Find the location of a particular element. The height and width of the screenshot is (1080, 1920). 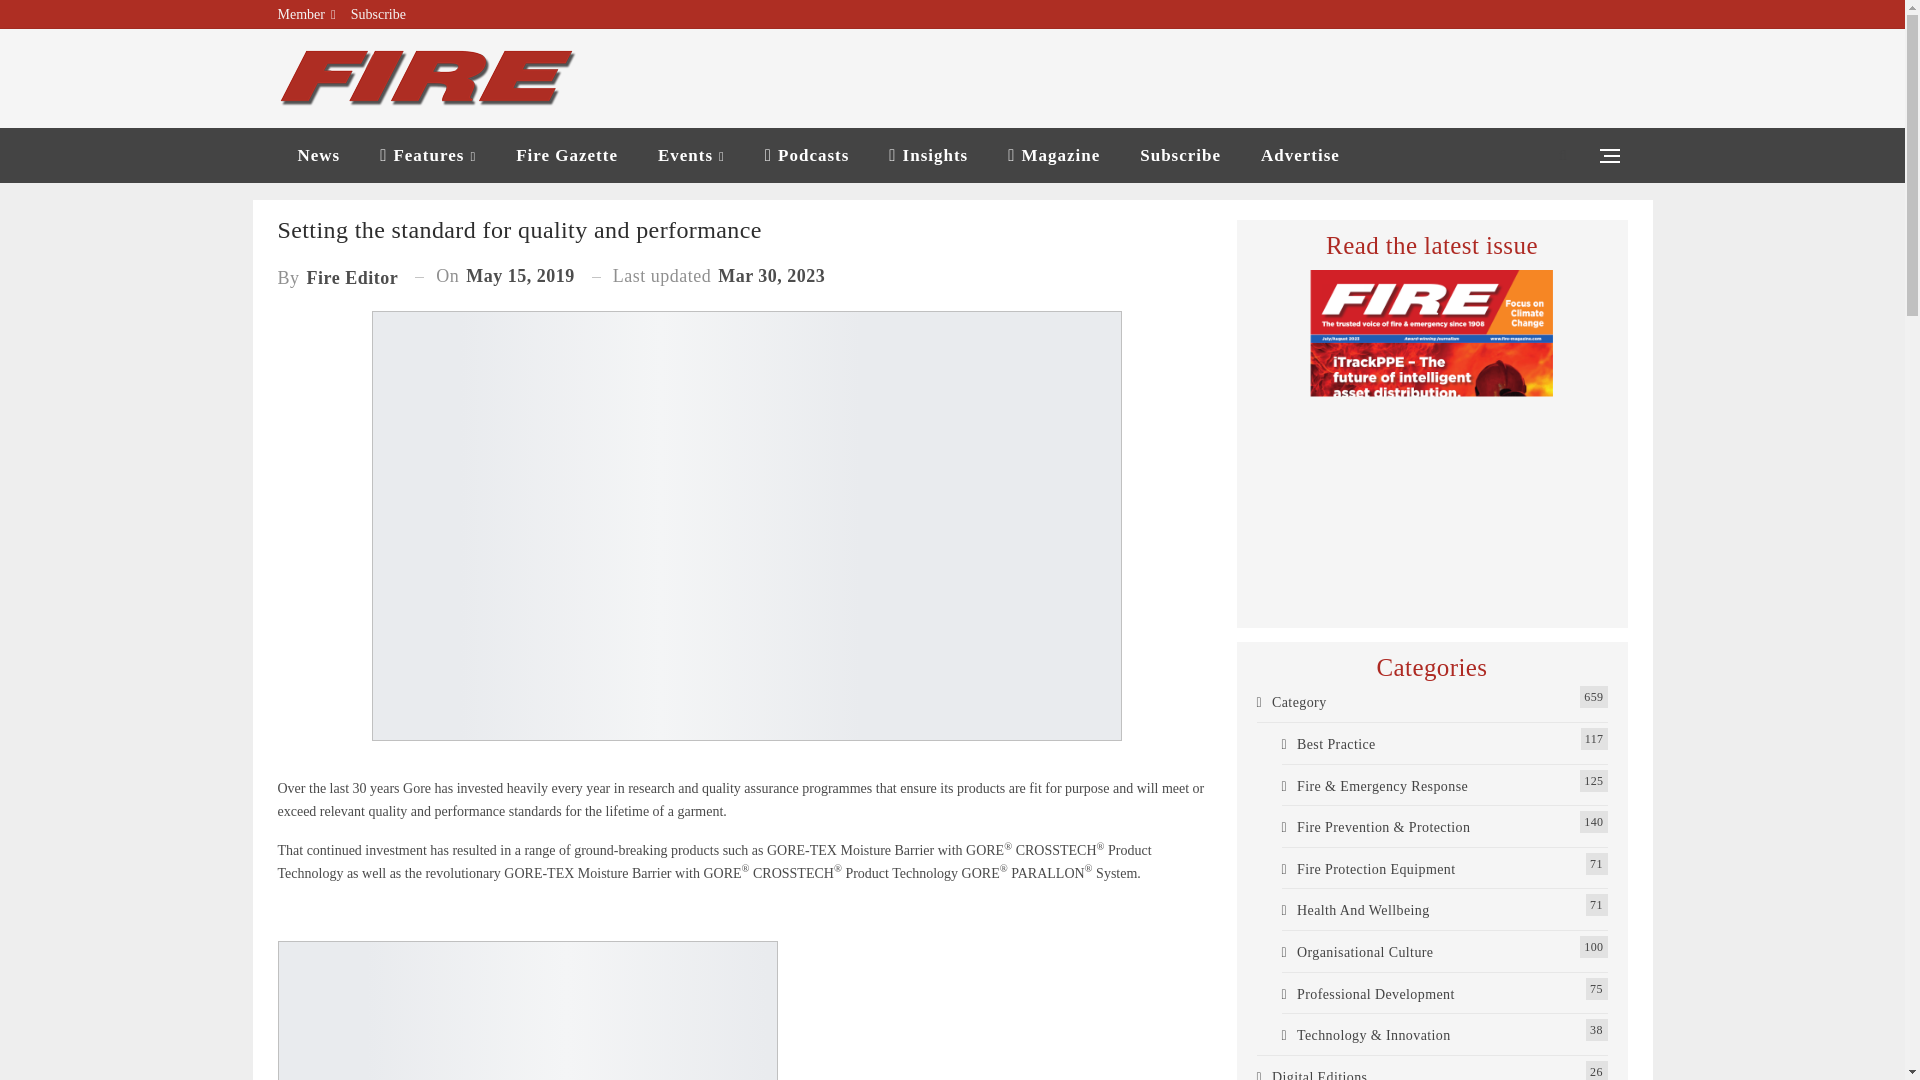

Browse Author Articles is located at coordinates (338, 276).